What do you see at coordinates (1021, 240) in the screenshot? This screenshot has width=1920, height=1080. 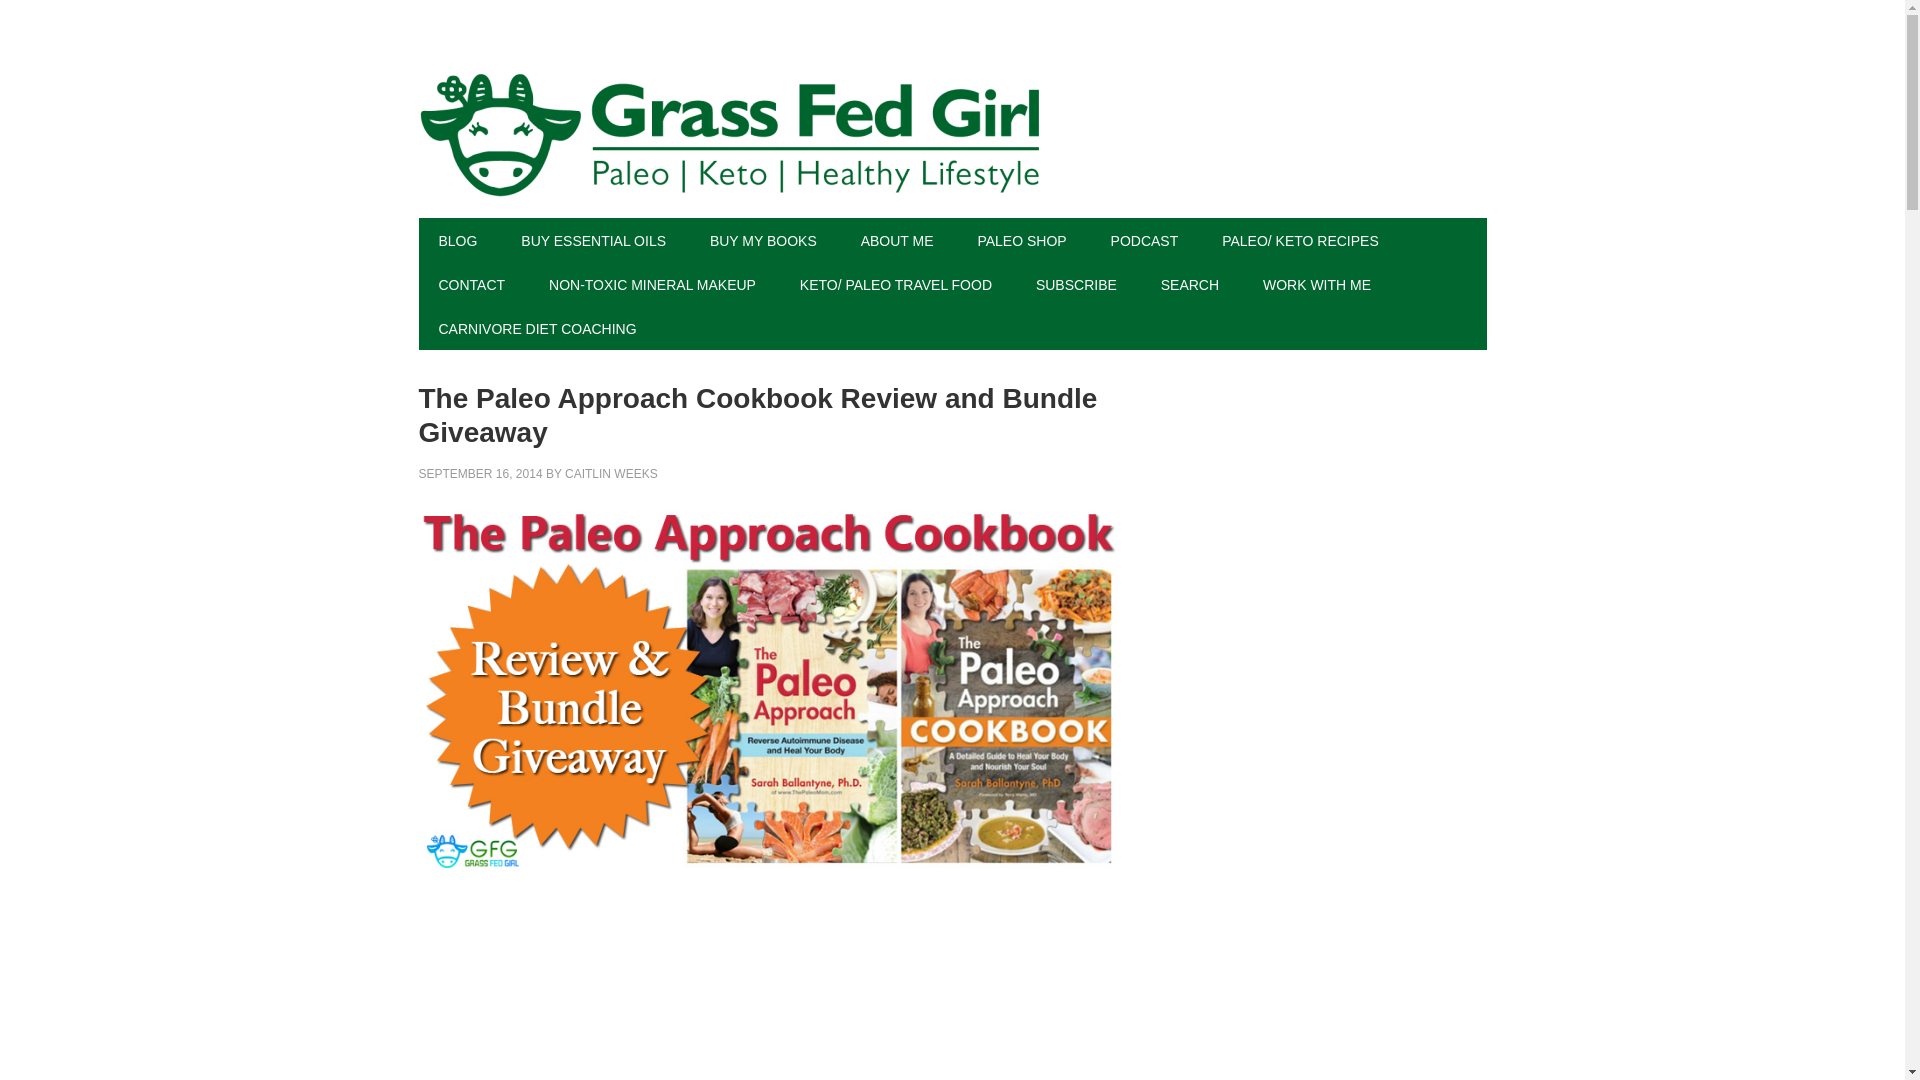 I see `PALEO SHOP` at bounding box center [1021, 240].